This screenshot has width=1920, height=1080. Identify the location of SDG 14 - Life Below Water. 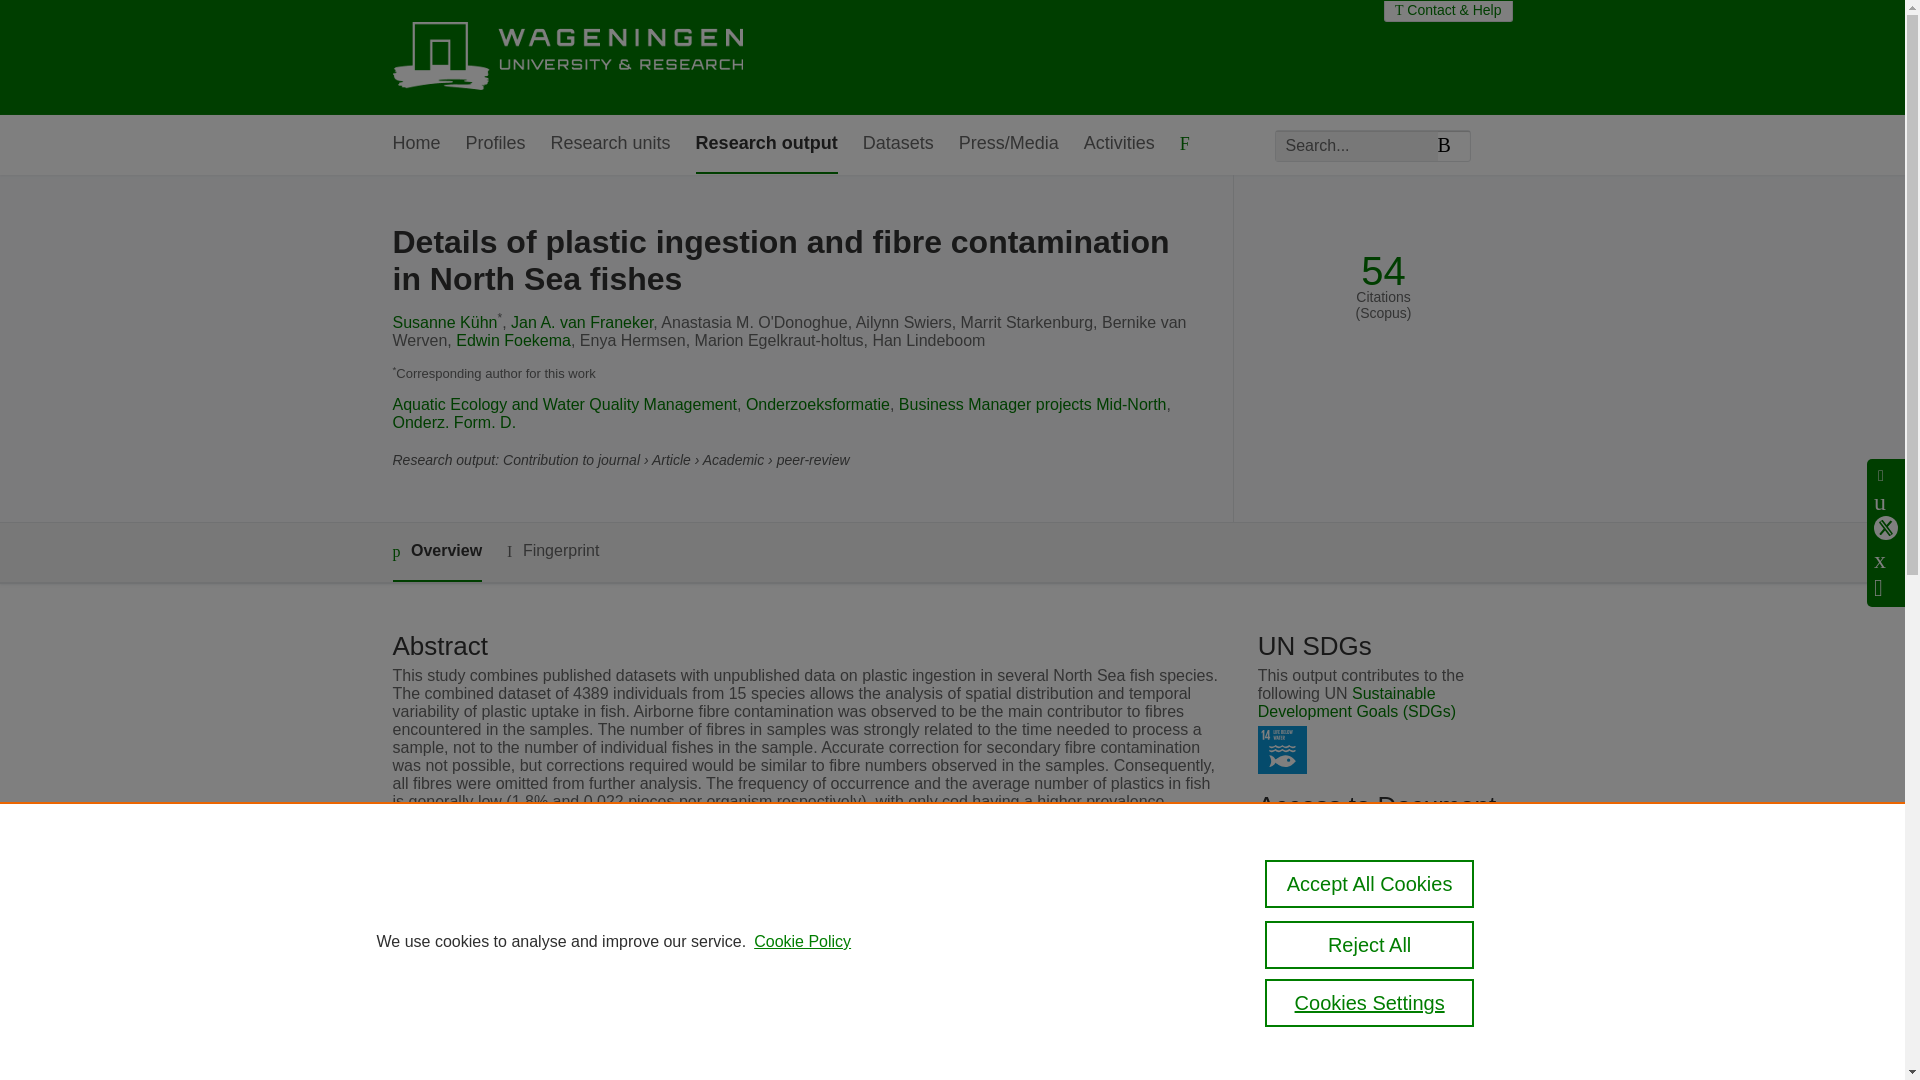
(1282, 750).